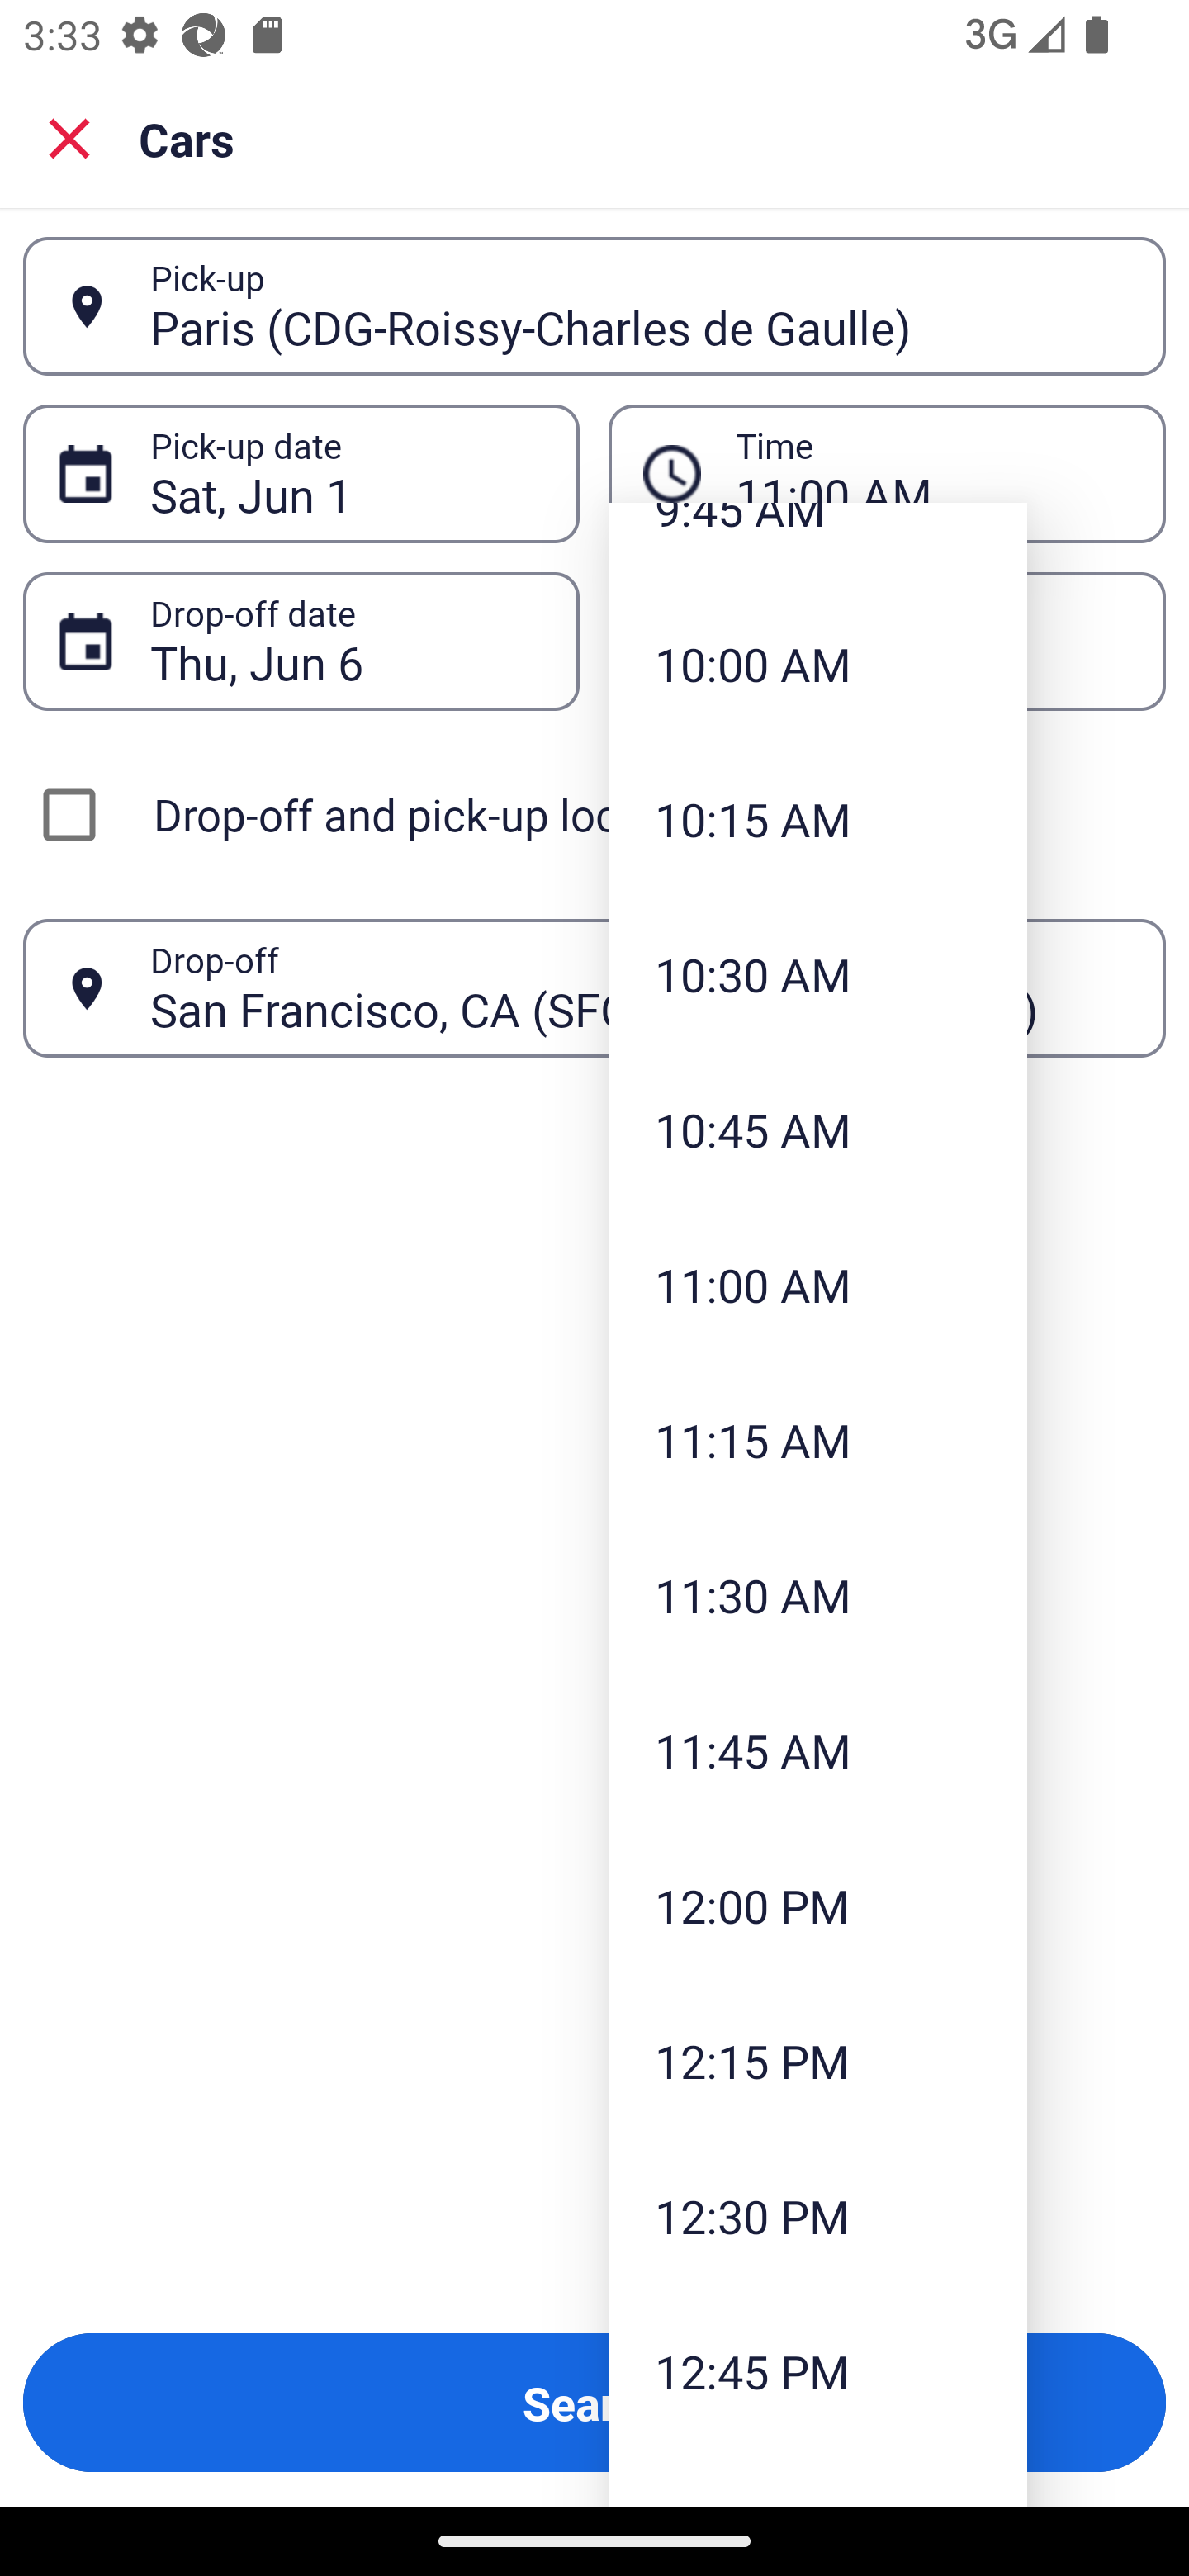 The width and height of the screenshot is (1189, 2576). Describe the element at coordinates (817, 1285) in the screenshot. I see `11:00 AM` at that location.